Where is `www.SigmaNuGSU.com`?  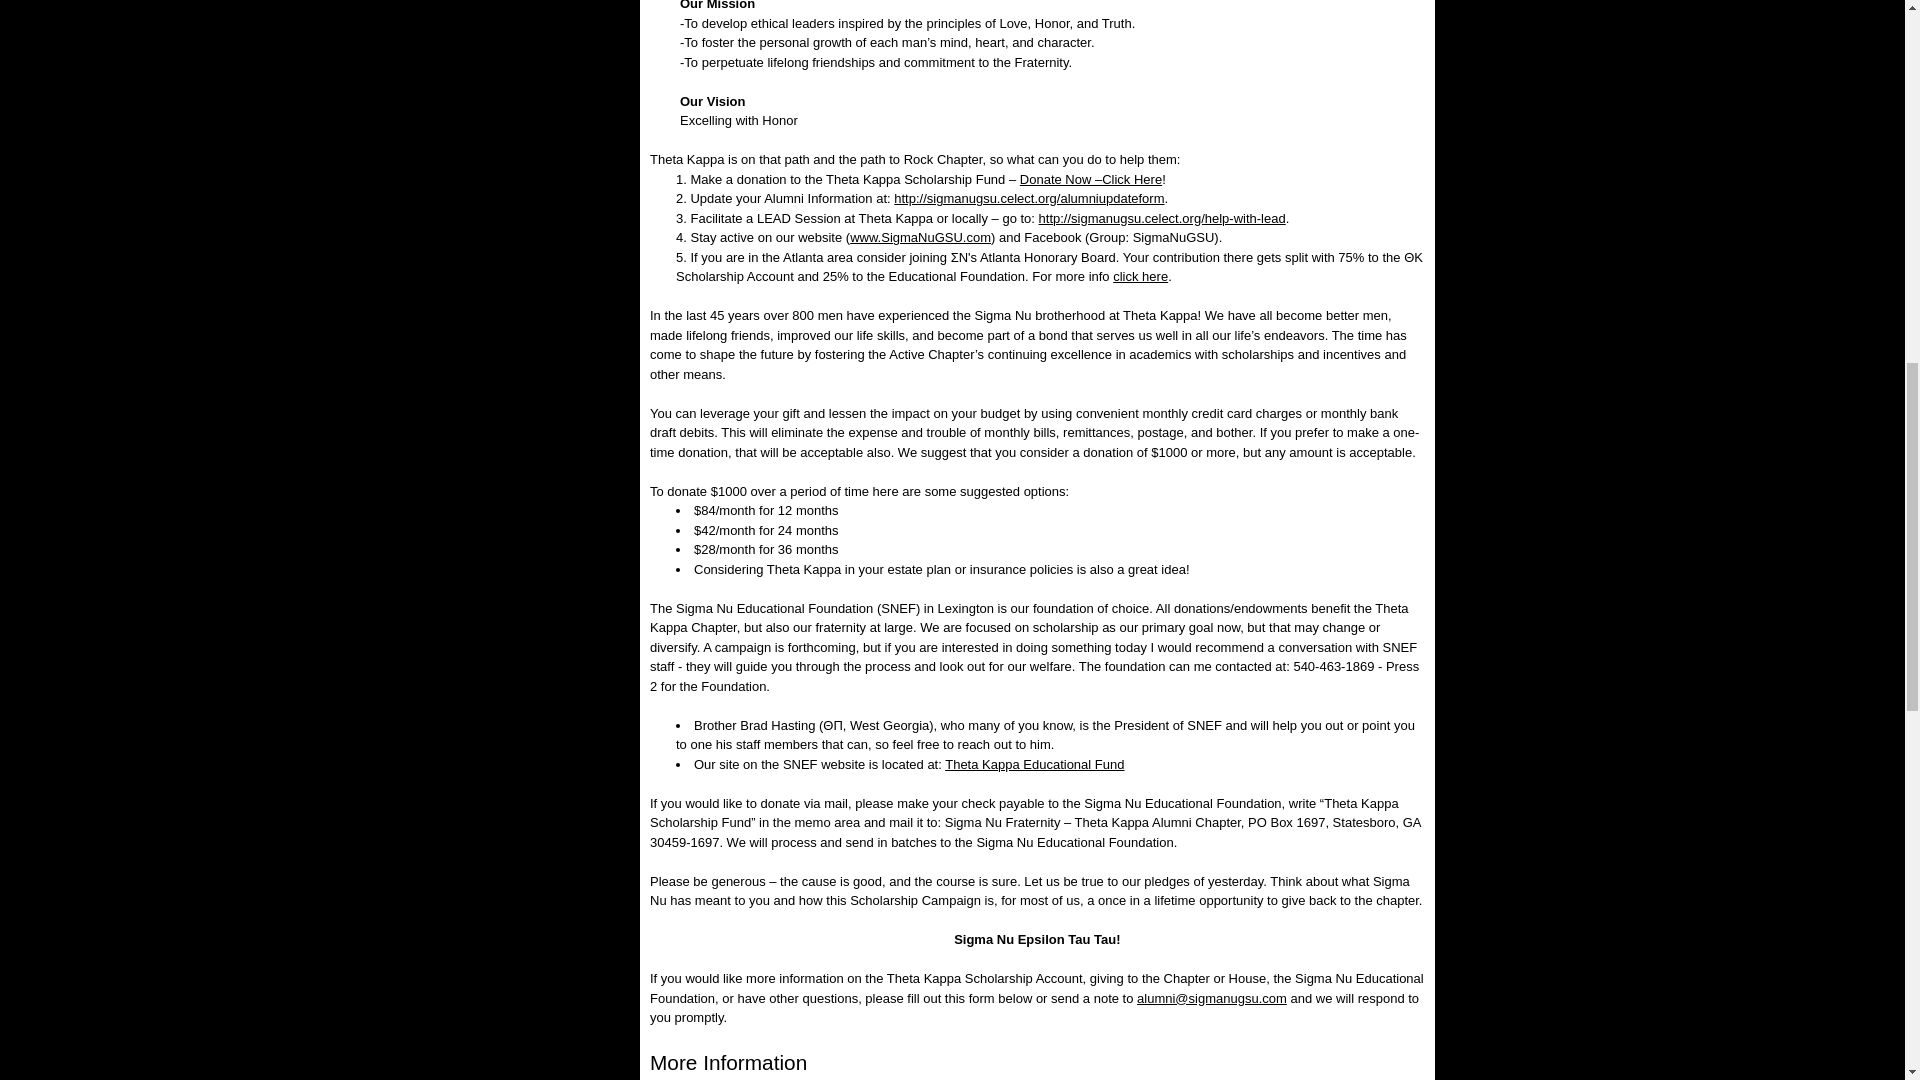
www.SigmaNuGSU.com is located at coordinates (920, 238).